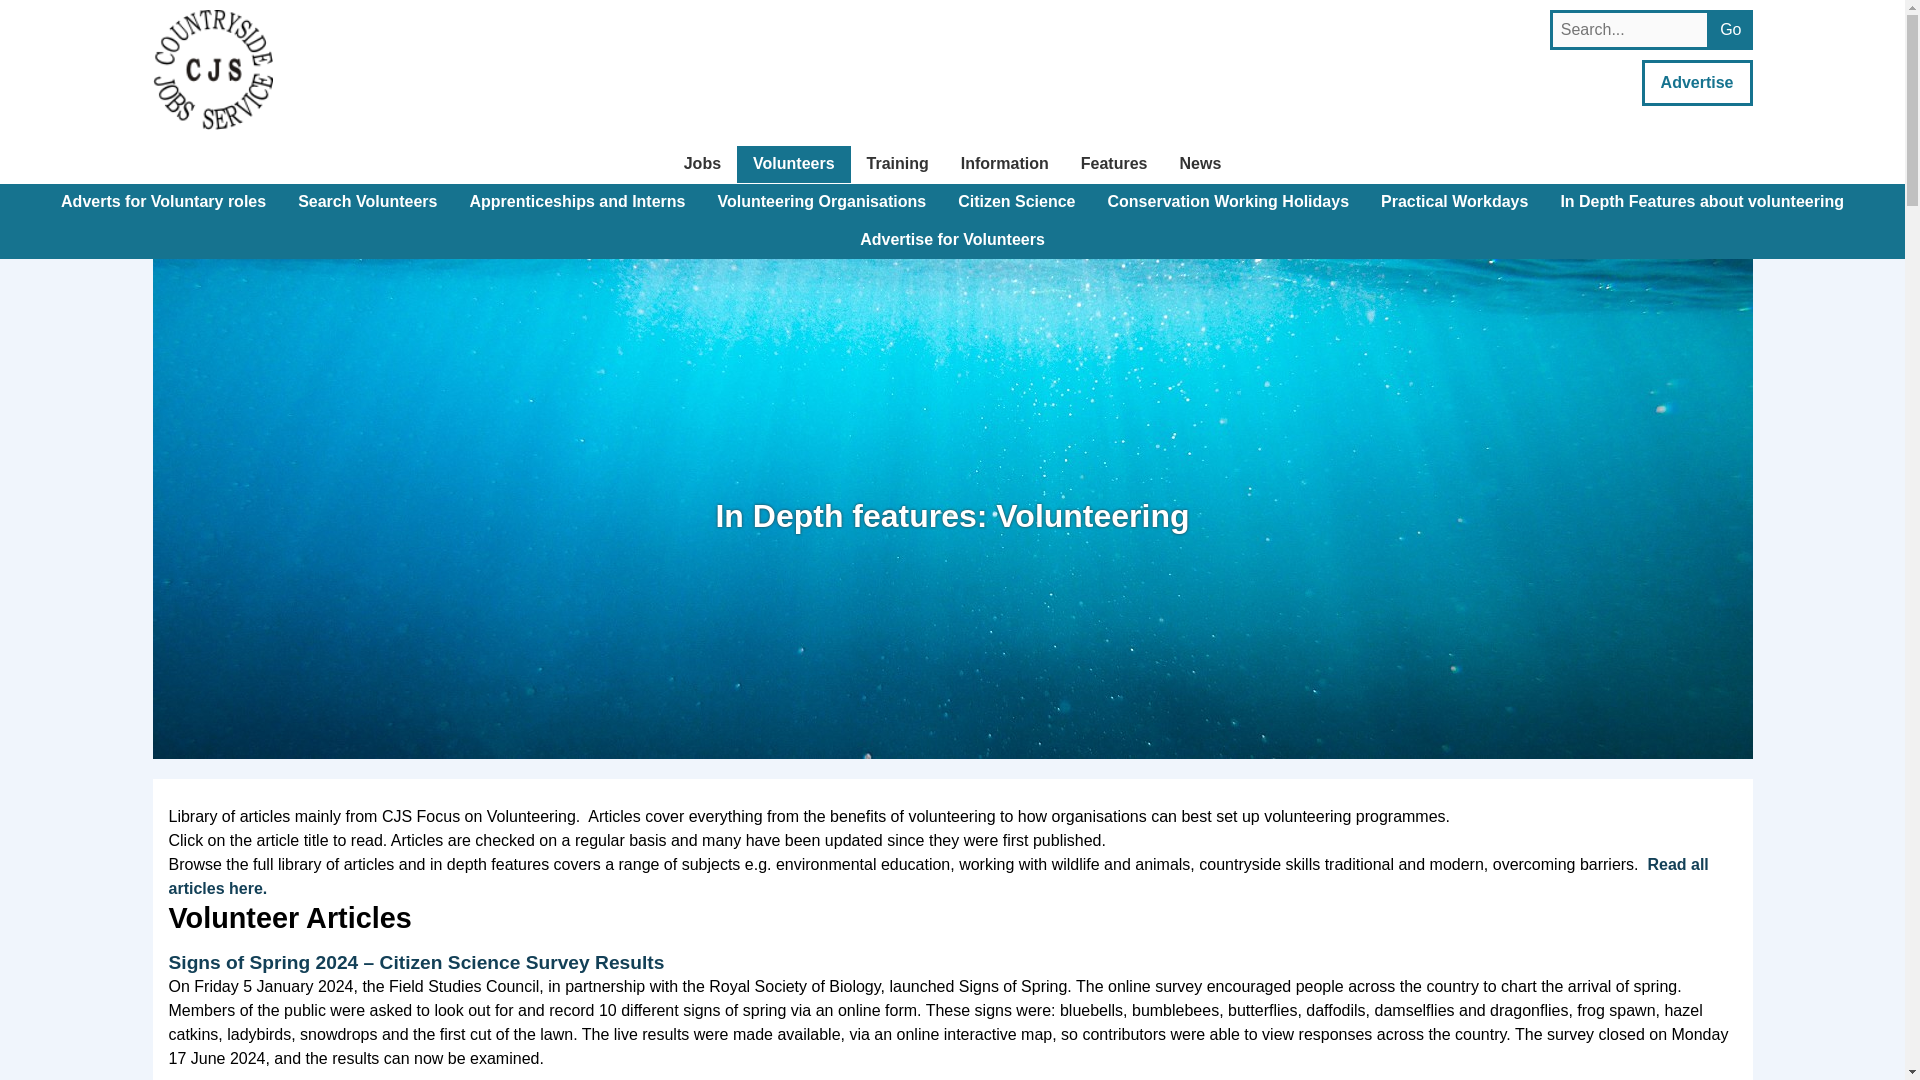 This screenshot has height=1080, width=1920. Describe the element at coordinates (1200, 164) in the screenshot. I see `News` at that location.